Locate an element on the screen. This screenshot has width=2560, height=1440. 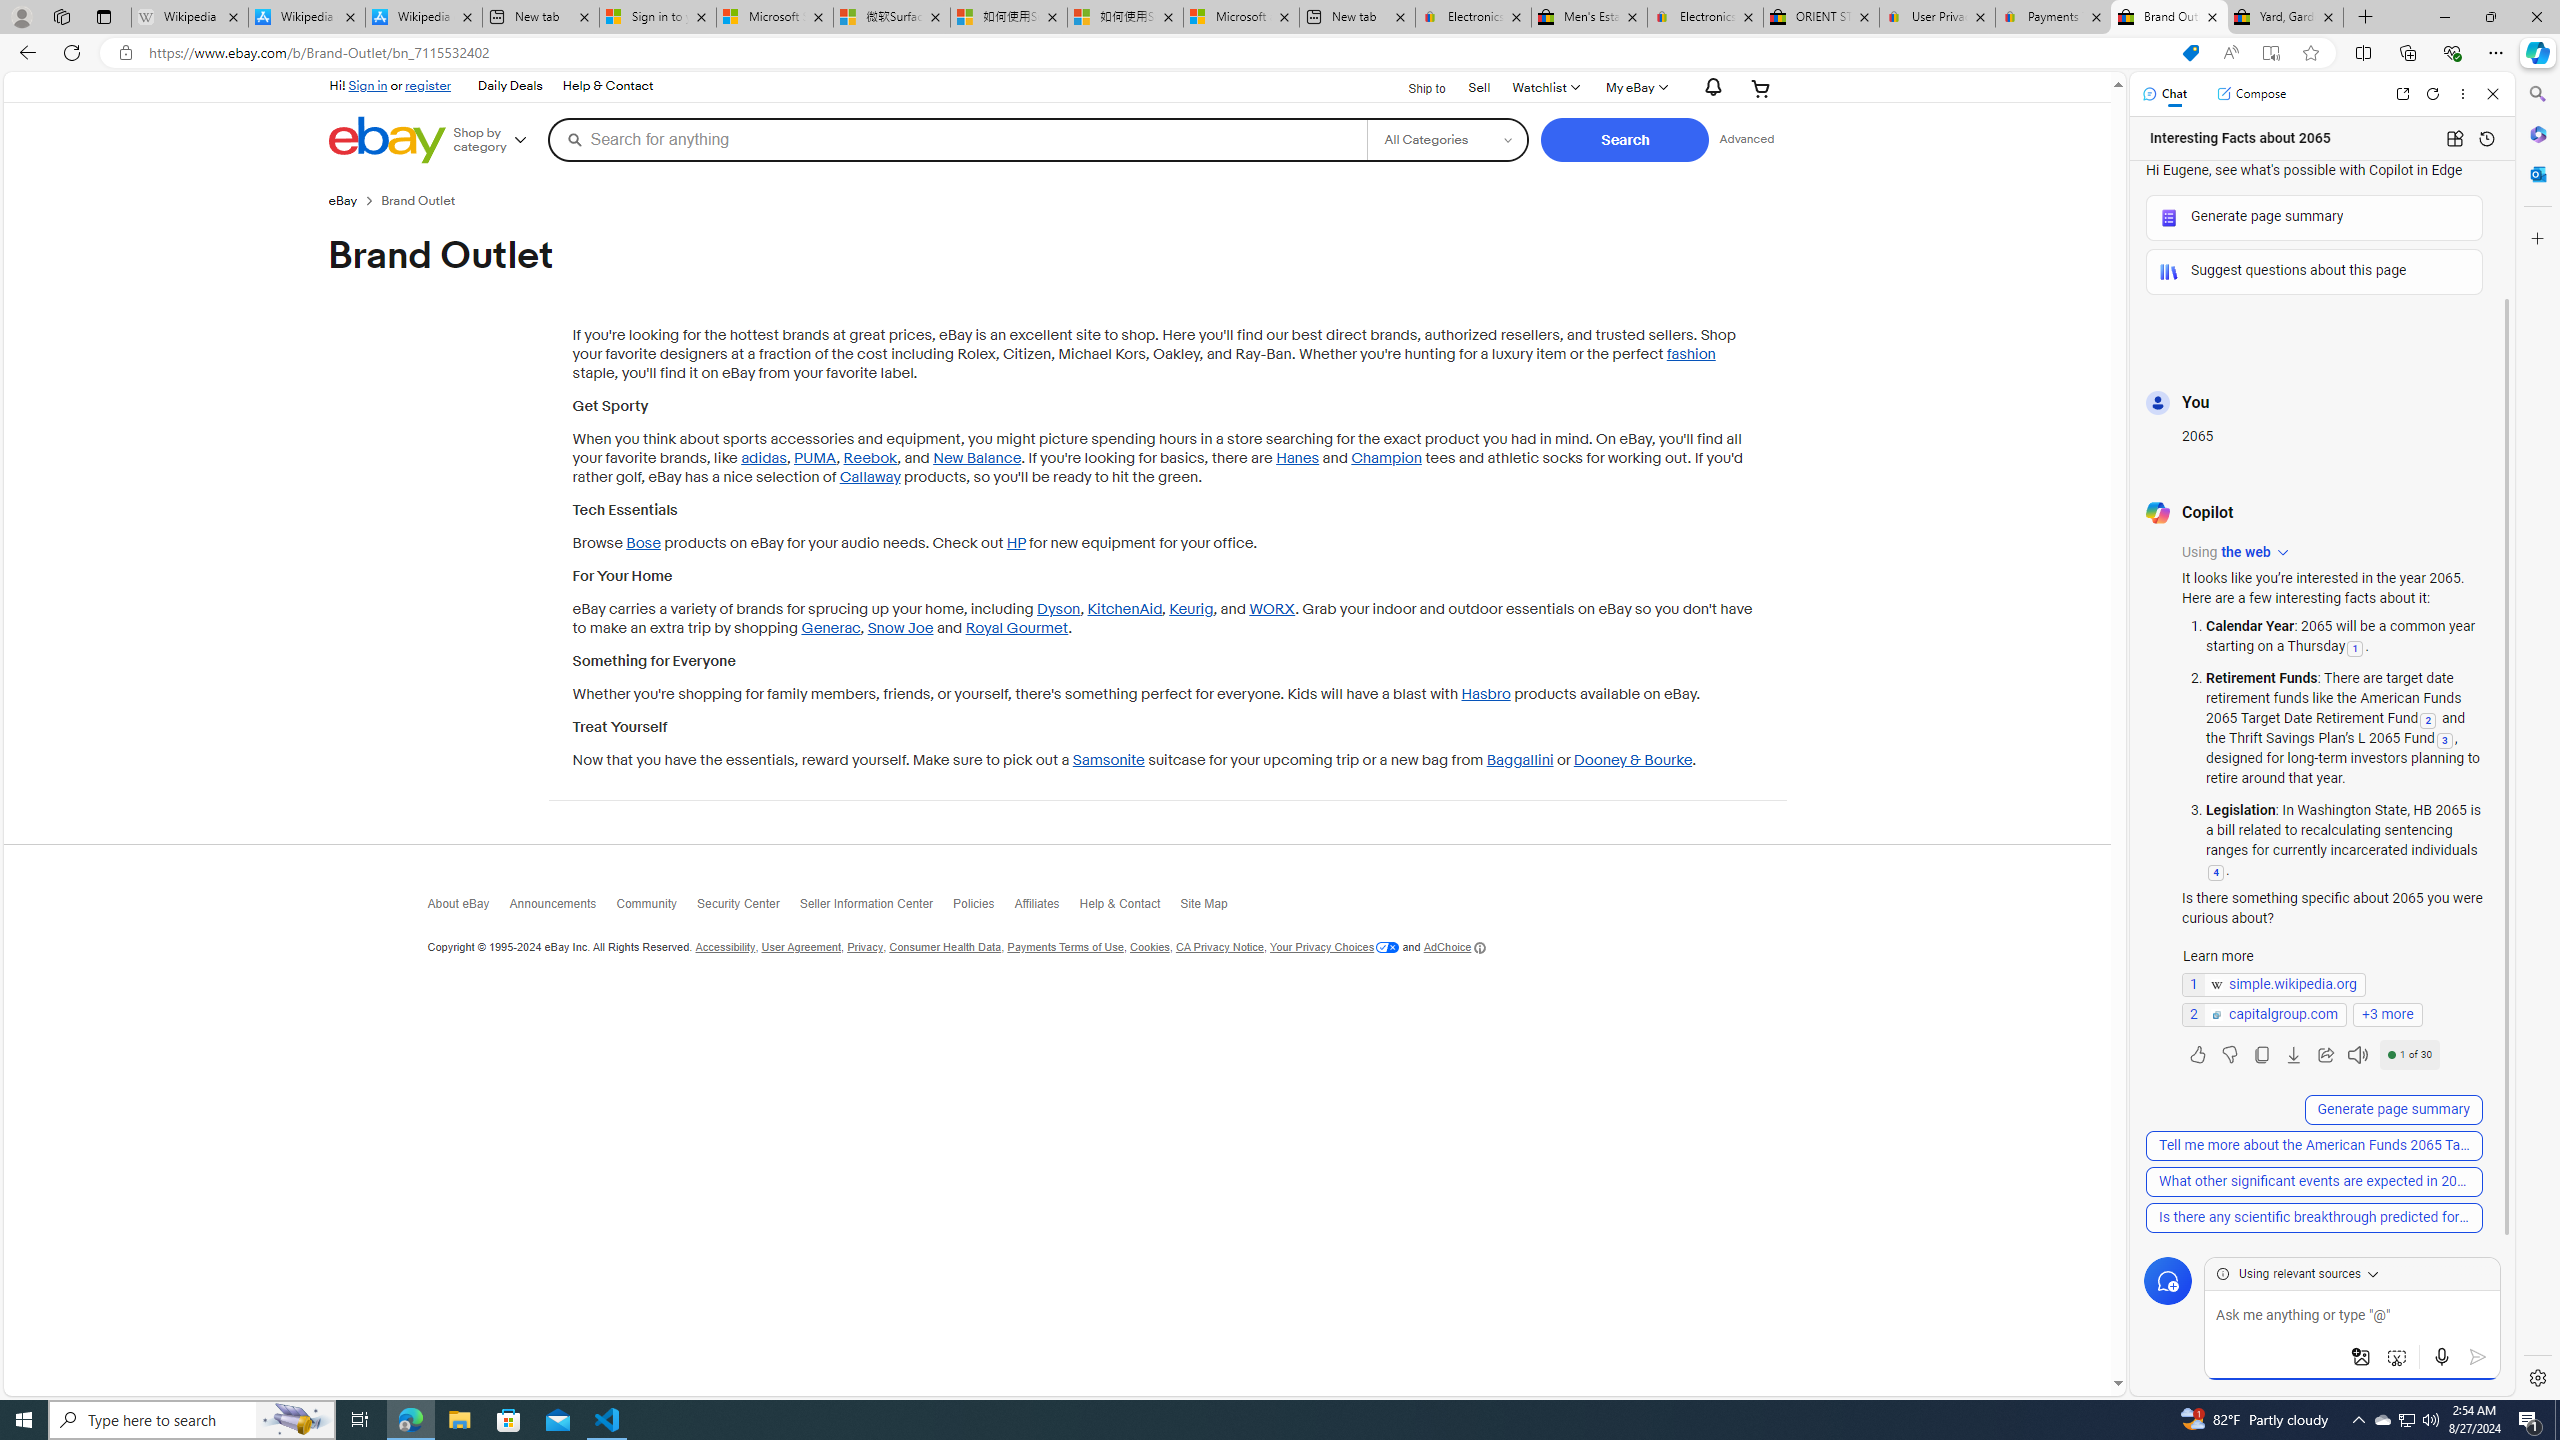
Policies is located at coordinates (982, 909).